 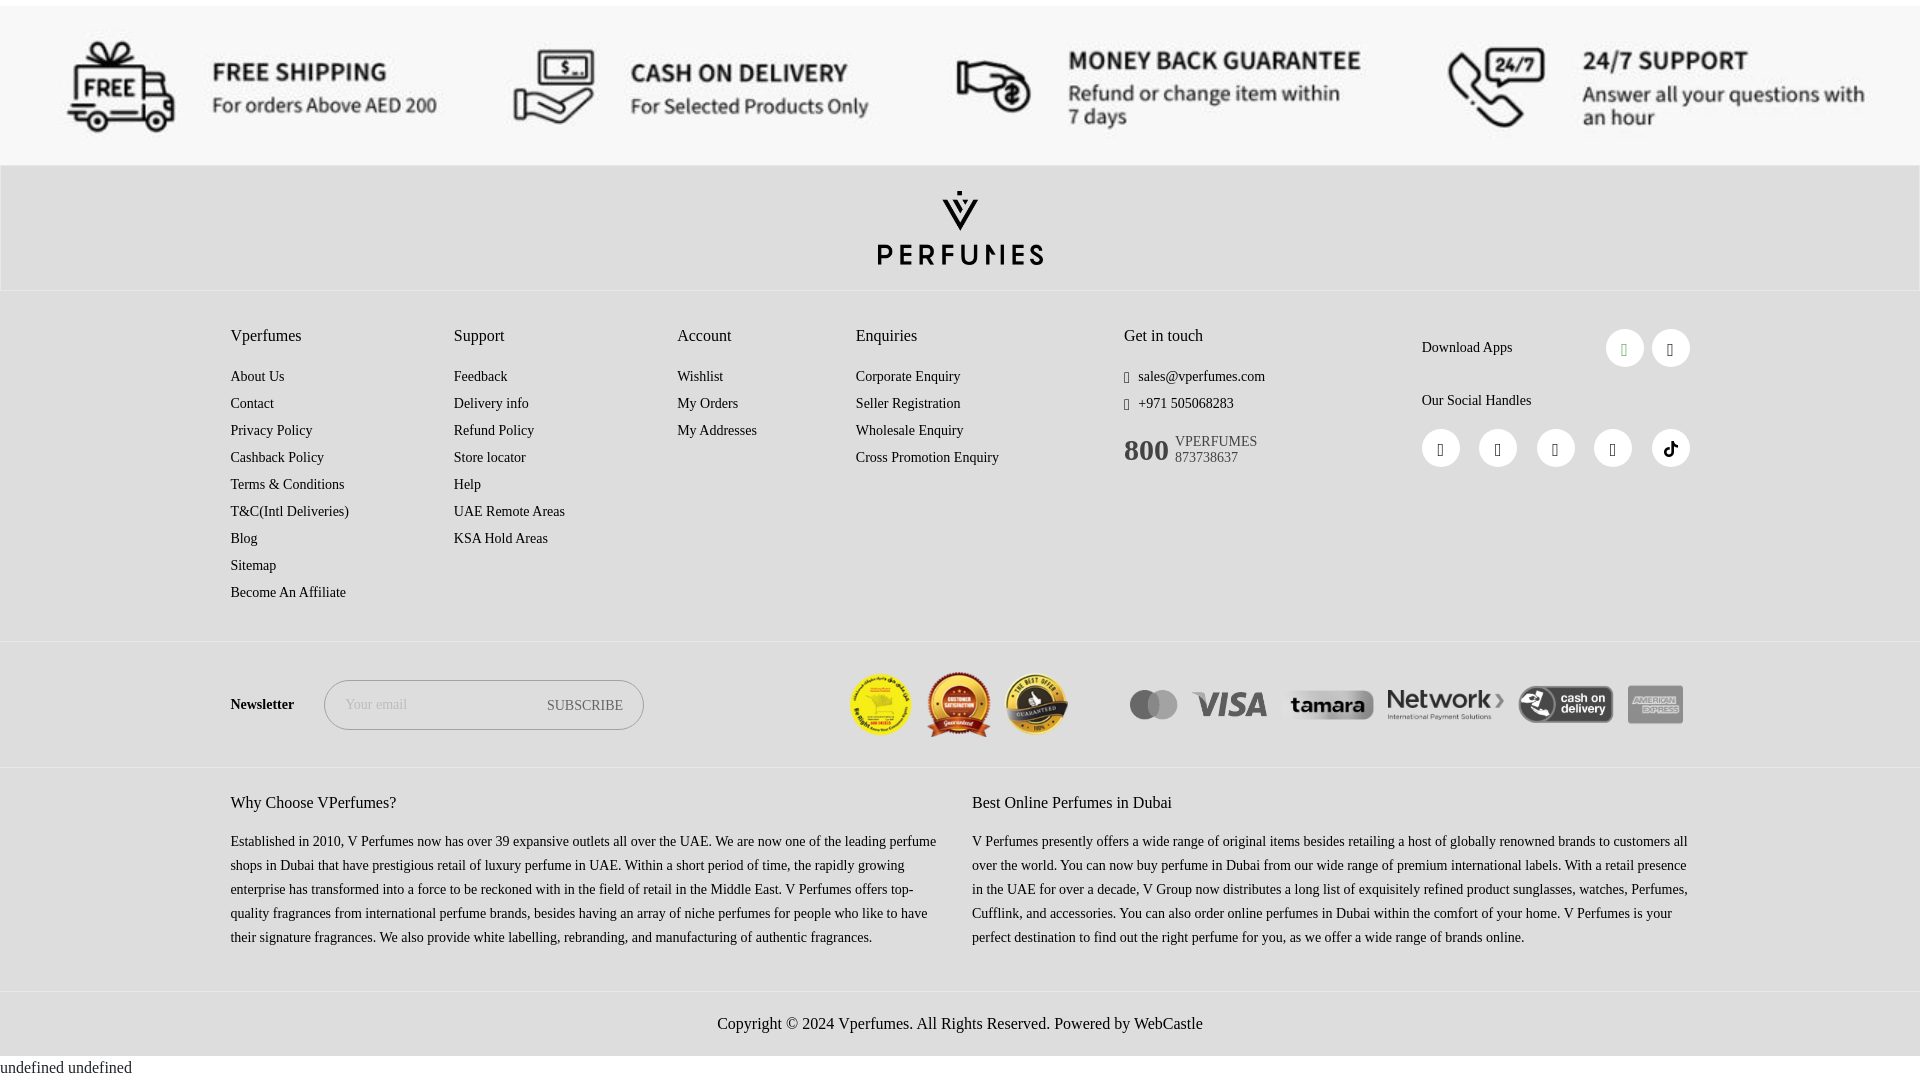 I want to click on Folow us on Twitter, so click(x=1612, y=447).